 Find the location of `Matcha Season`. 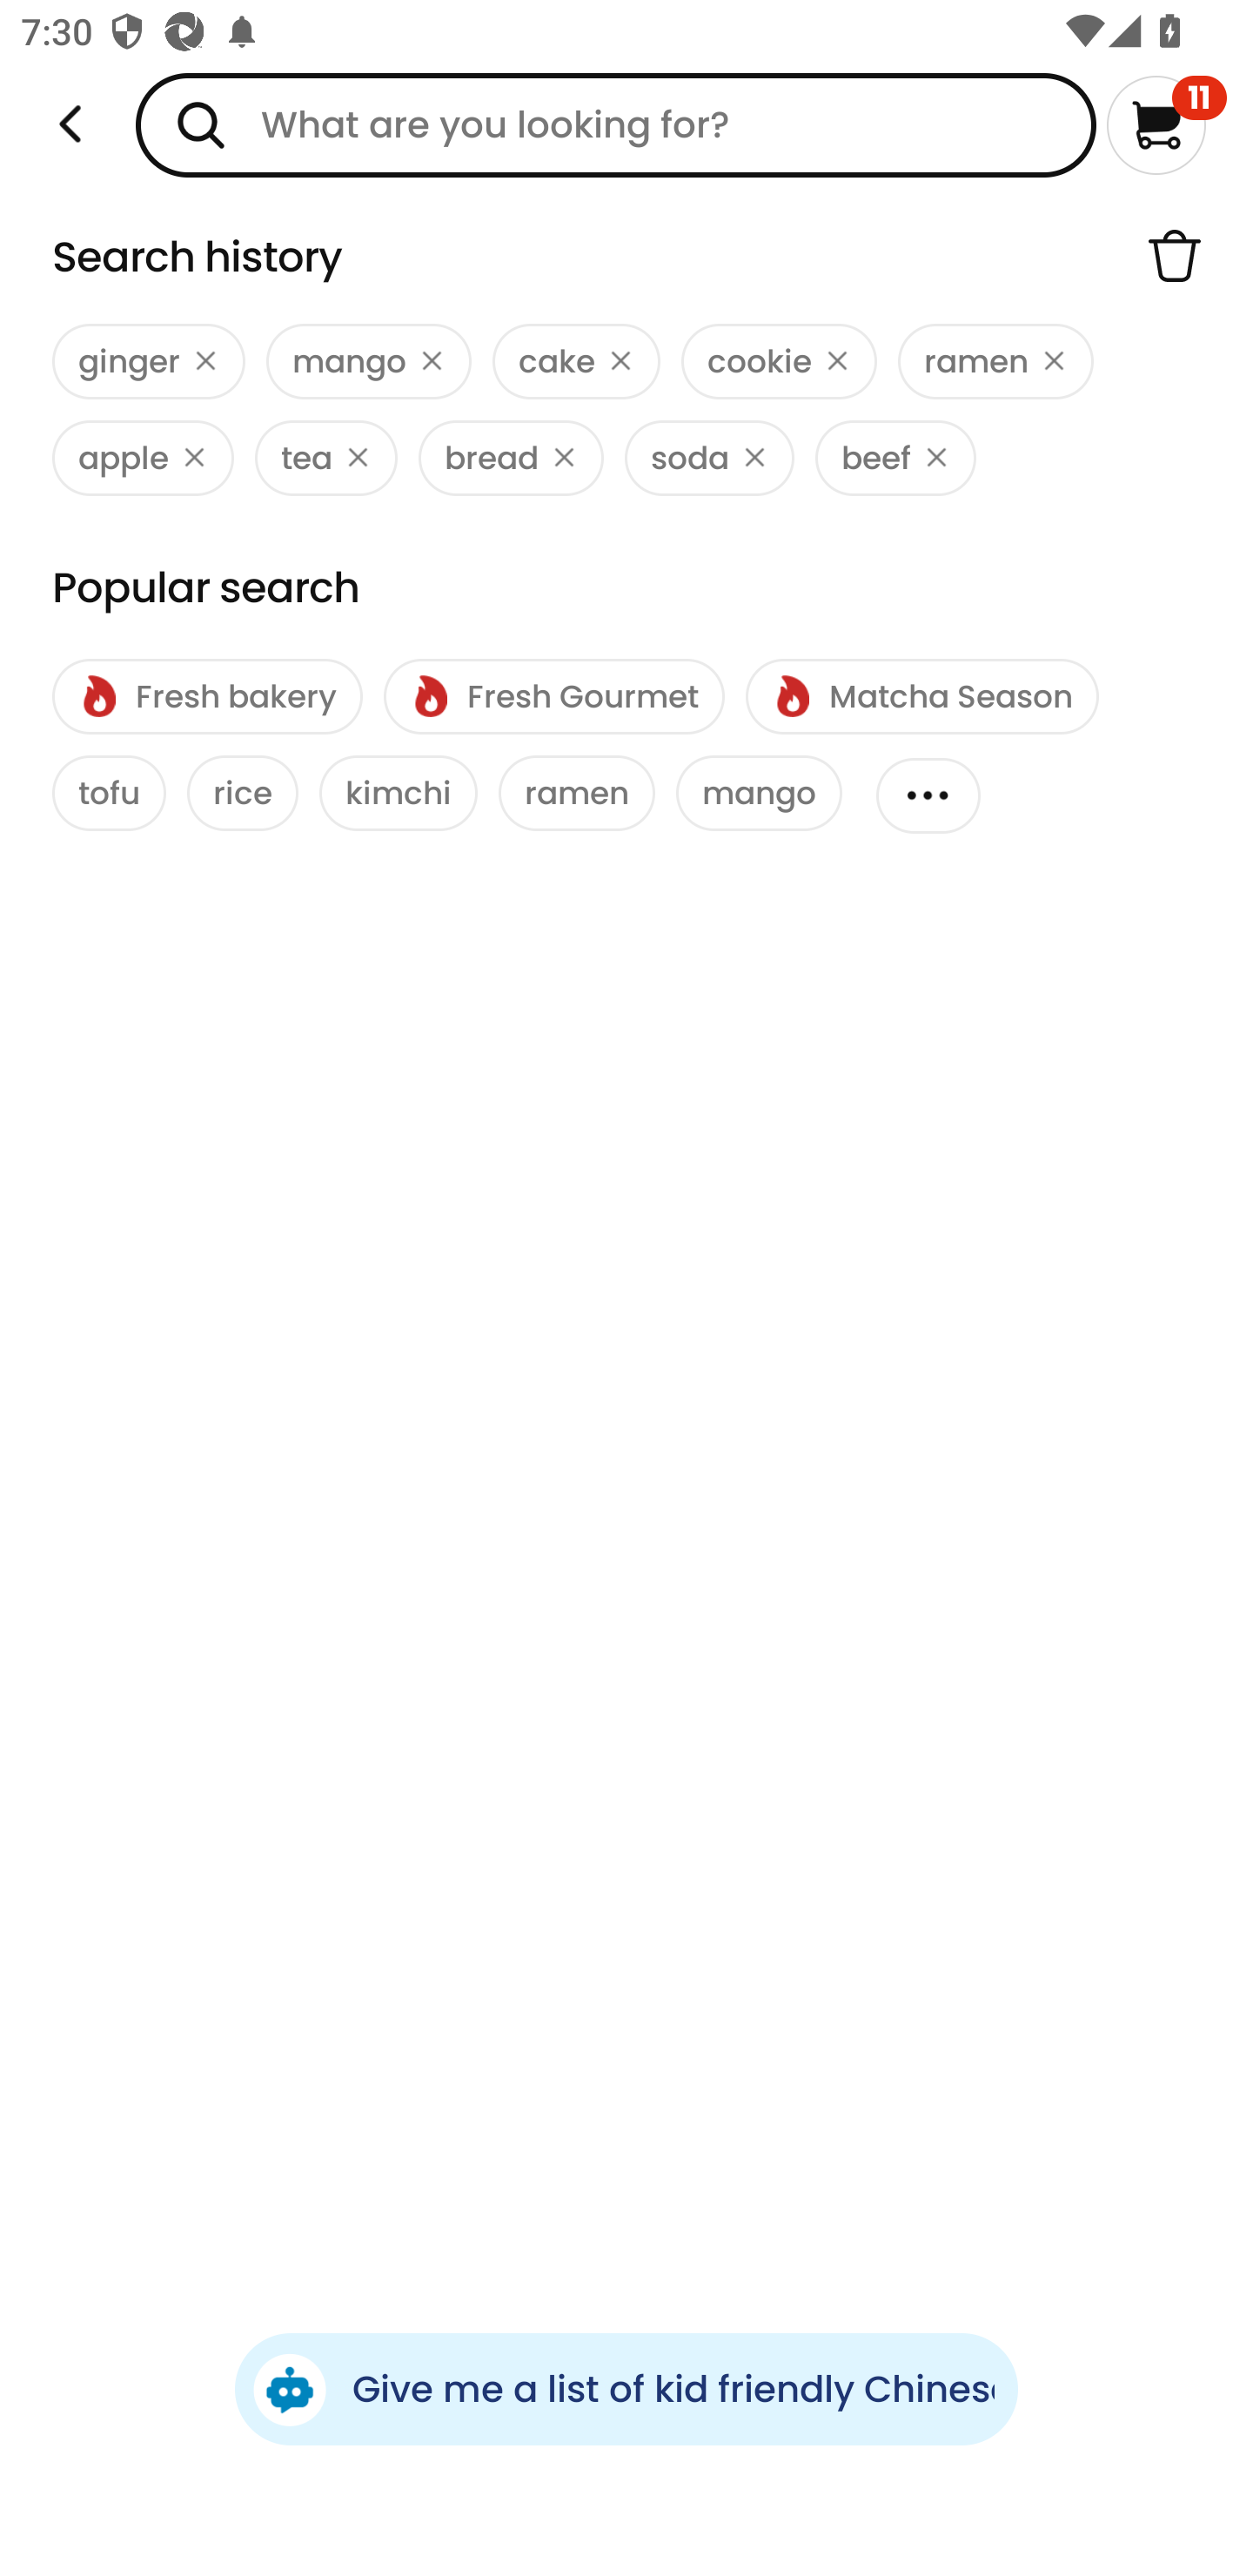

Matcha Season is located at coordinates (921, 696).